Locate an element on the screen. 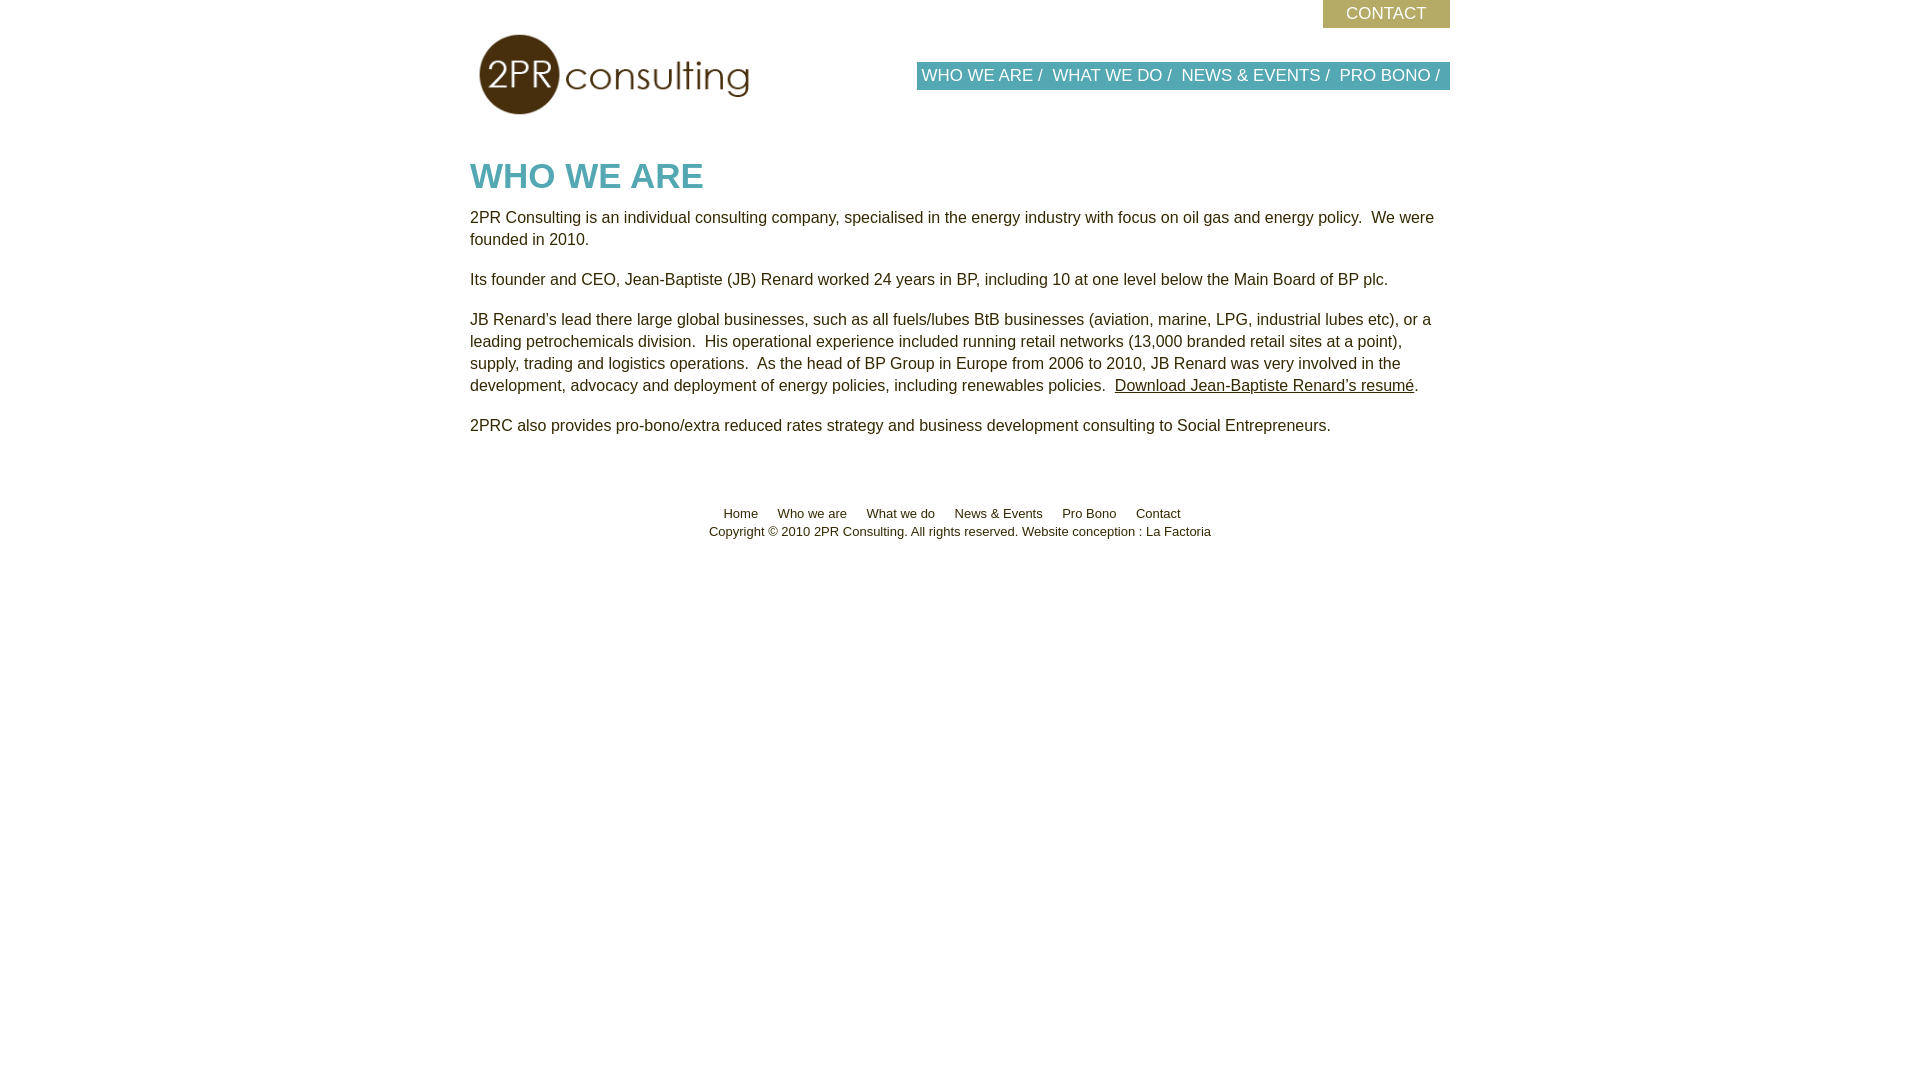 This screenshot has height=1080, width=1920. News & Events is located at coordinates (999, 514).